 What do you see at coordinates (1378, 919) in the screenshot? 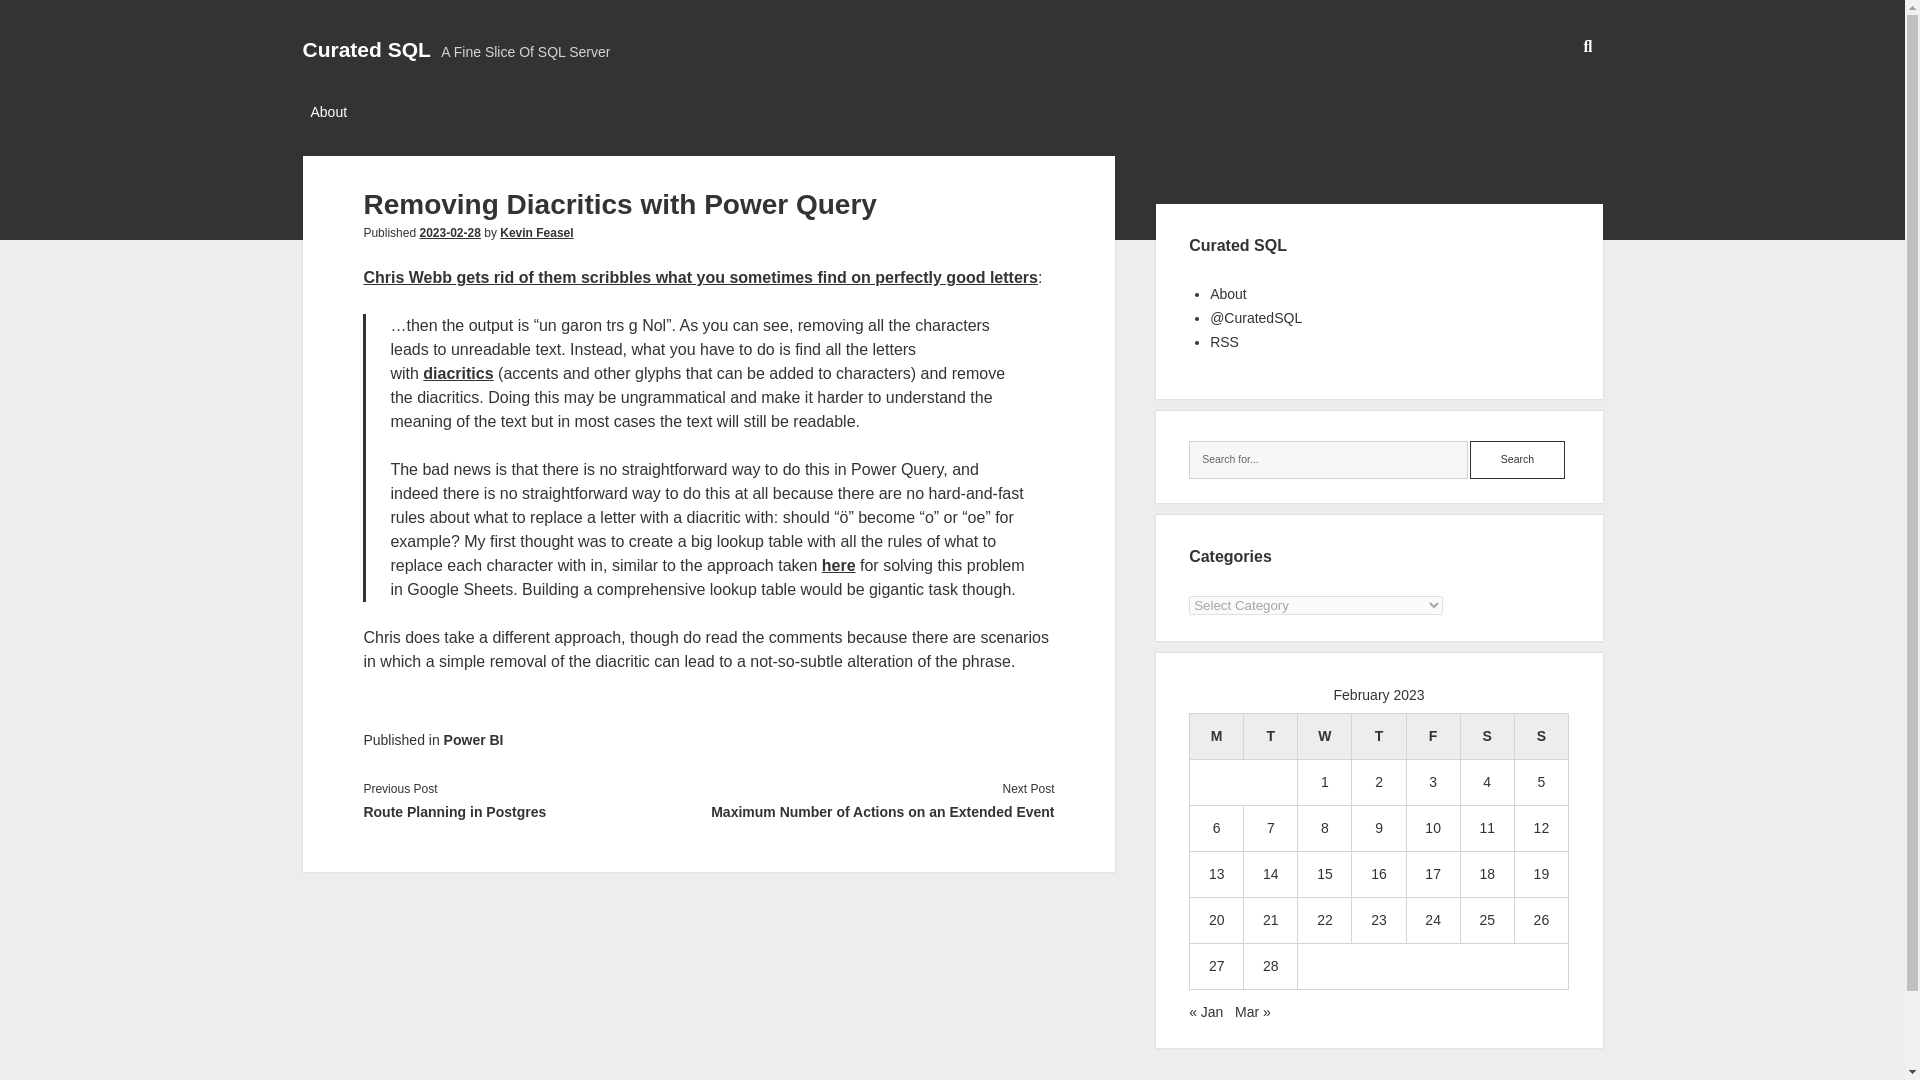
I see `23` at bounding box center [1378, 919].